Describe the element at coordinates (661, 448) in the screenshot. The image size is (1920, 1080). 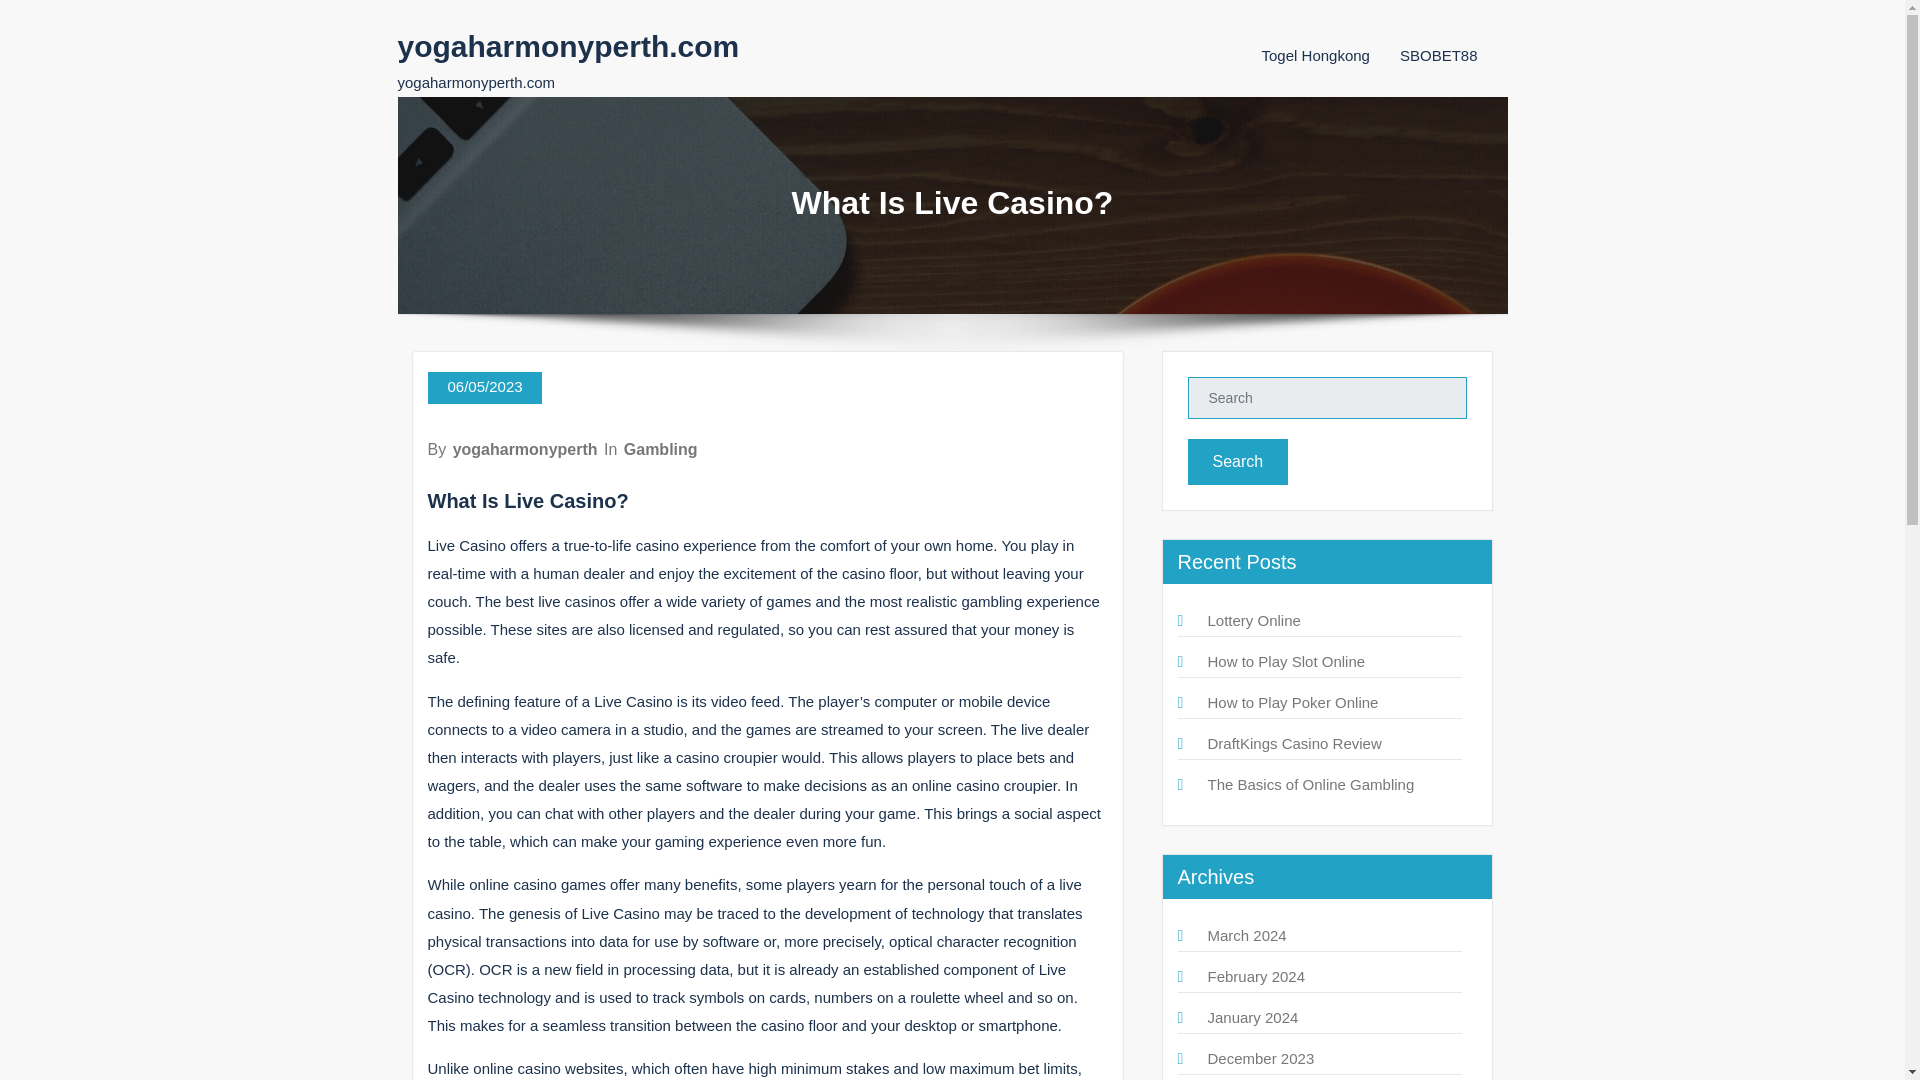
I see `Gambling` at that location.